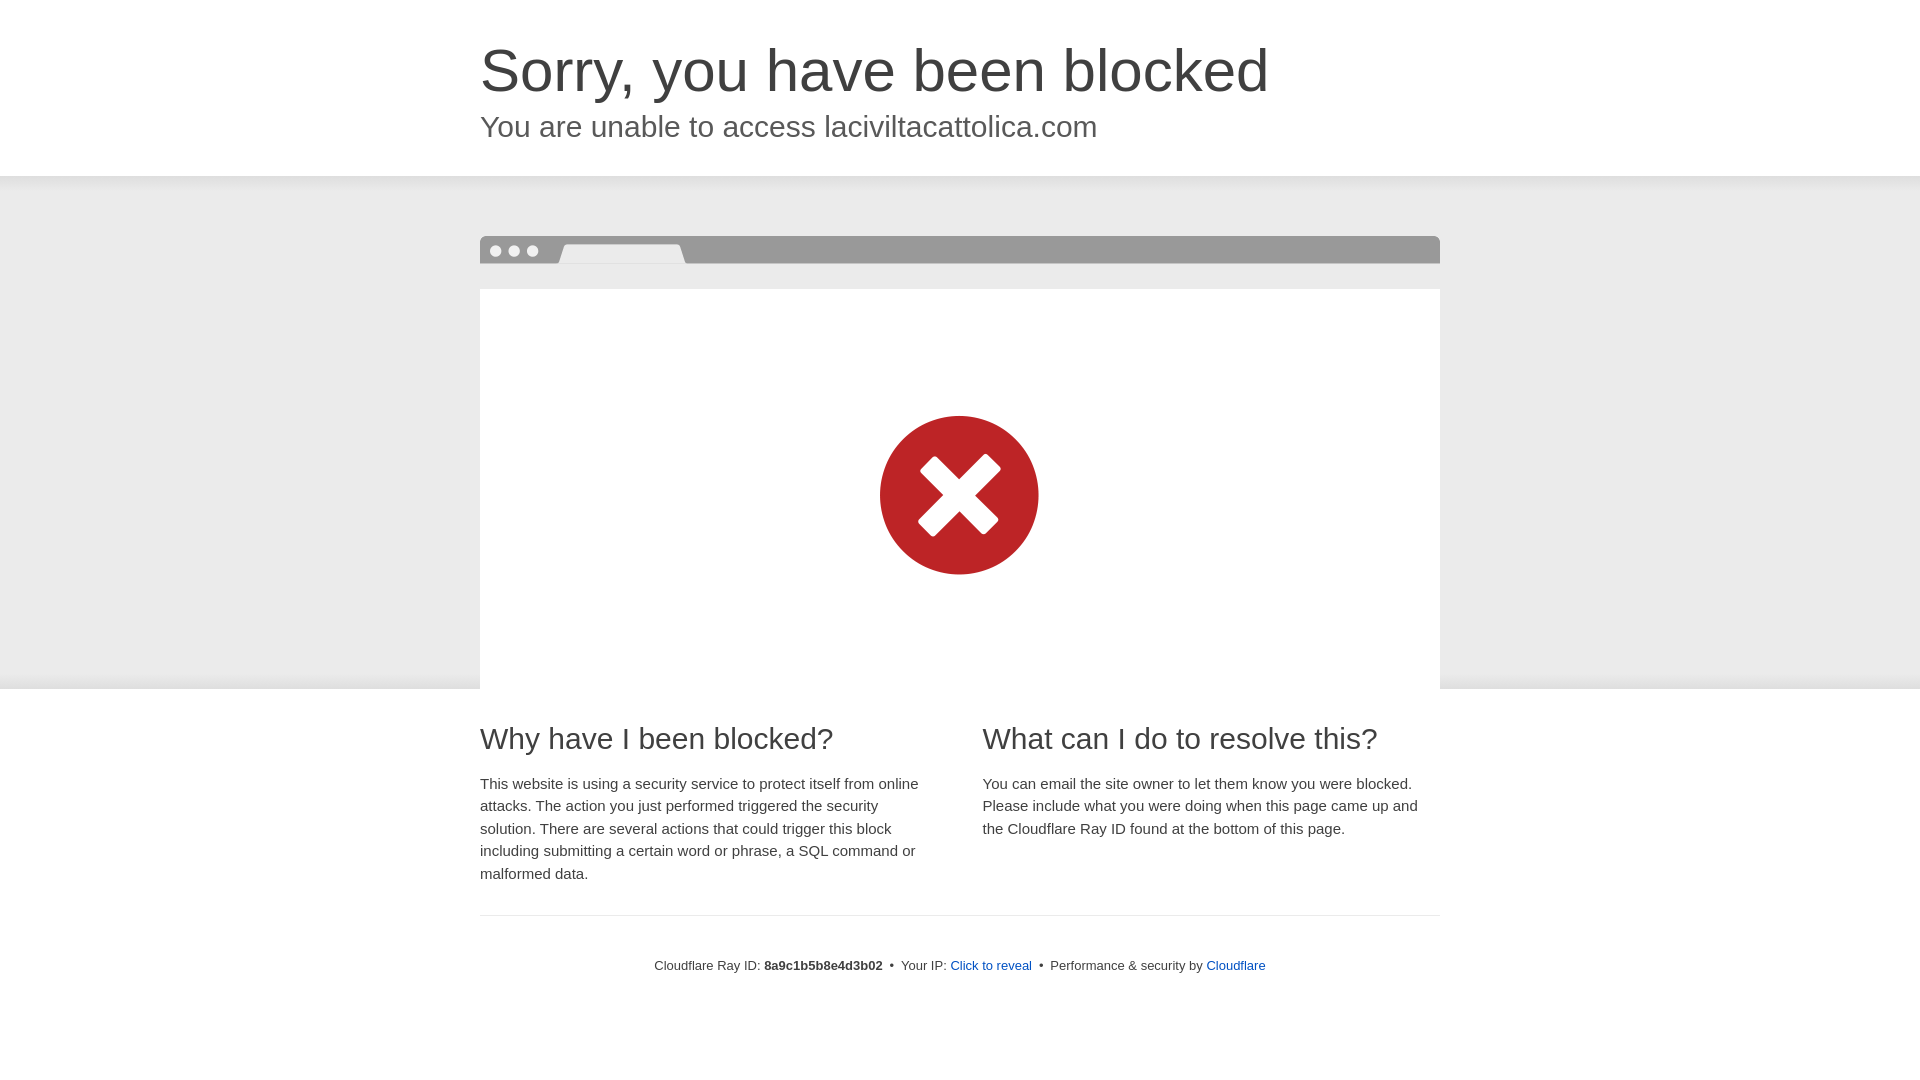 This screenshot has width=1920, height=1080. I want to click on Click to reveal, so click(991, 966).